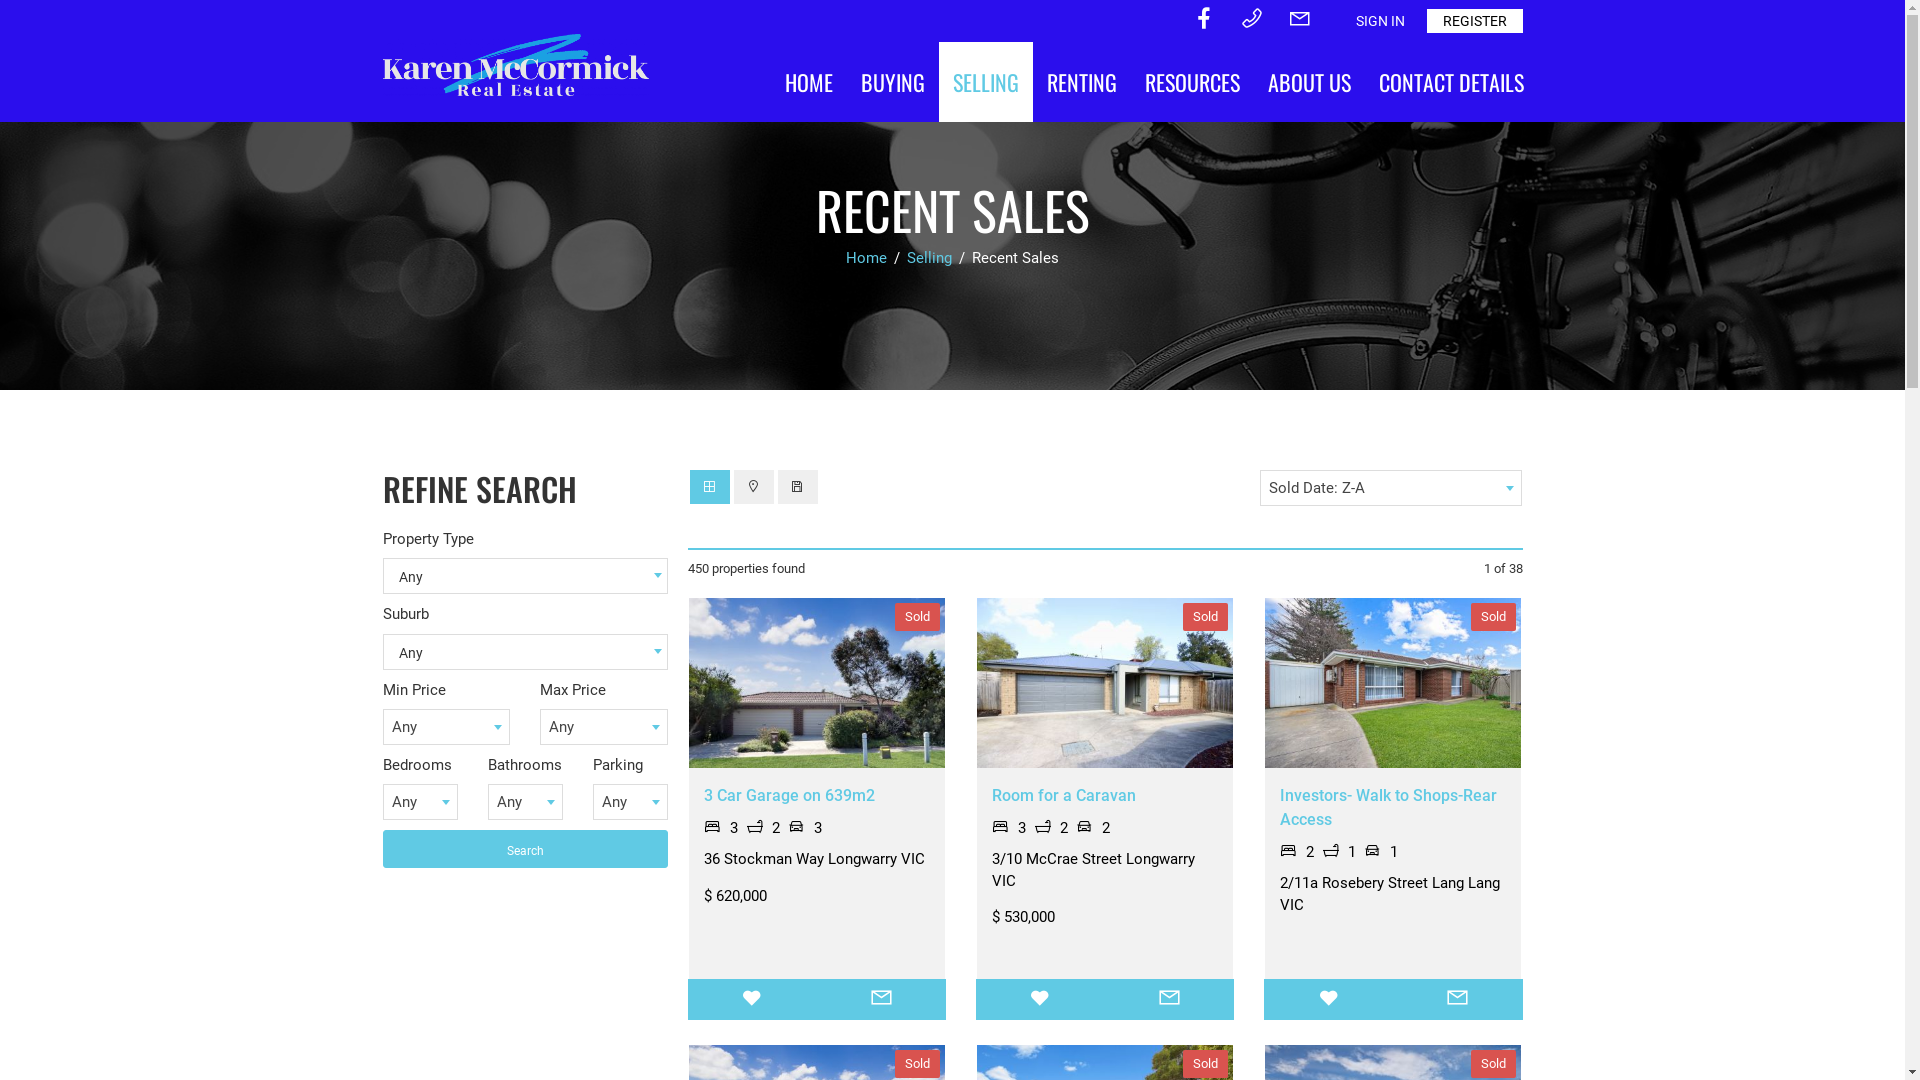  Describe the element at coordinates (790, 796) in the screenshot. I see `3 Car Garage on 639m2` at that location.